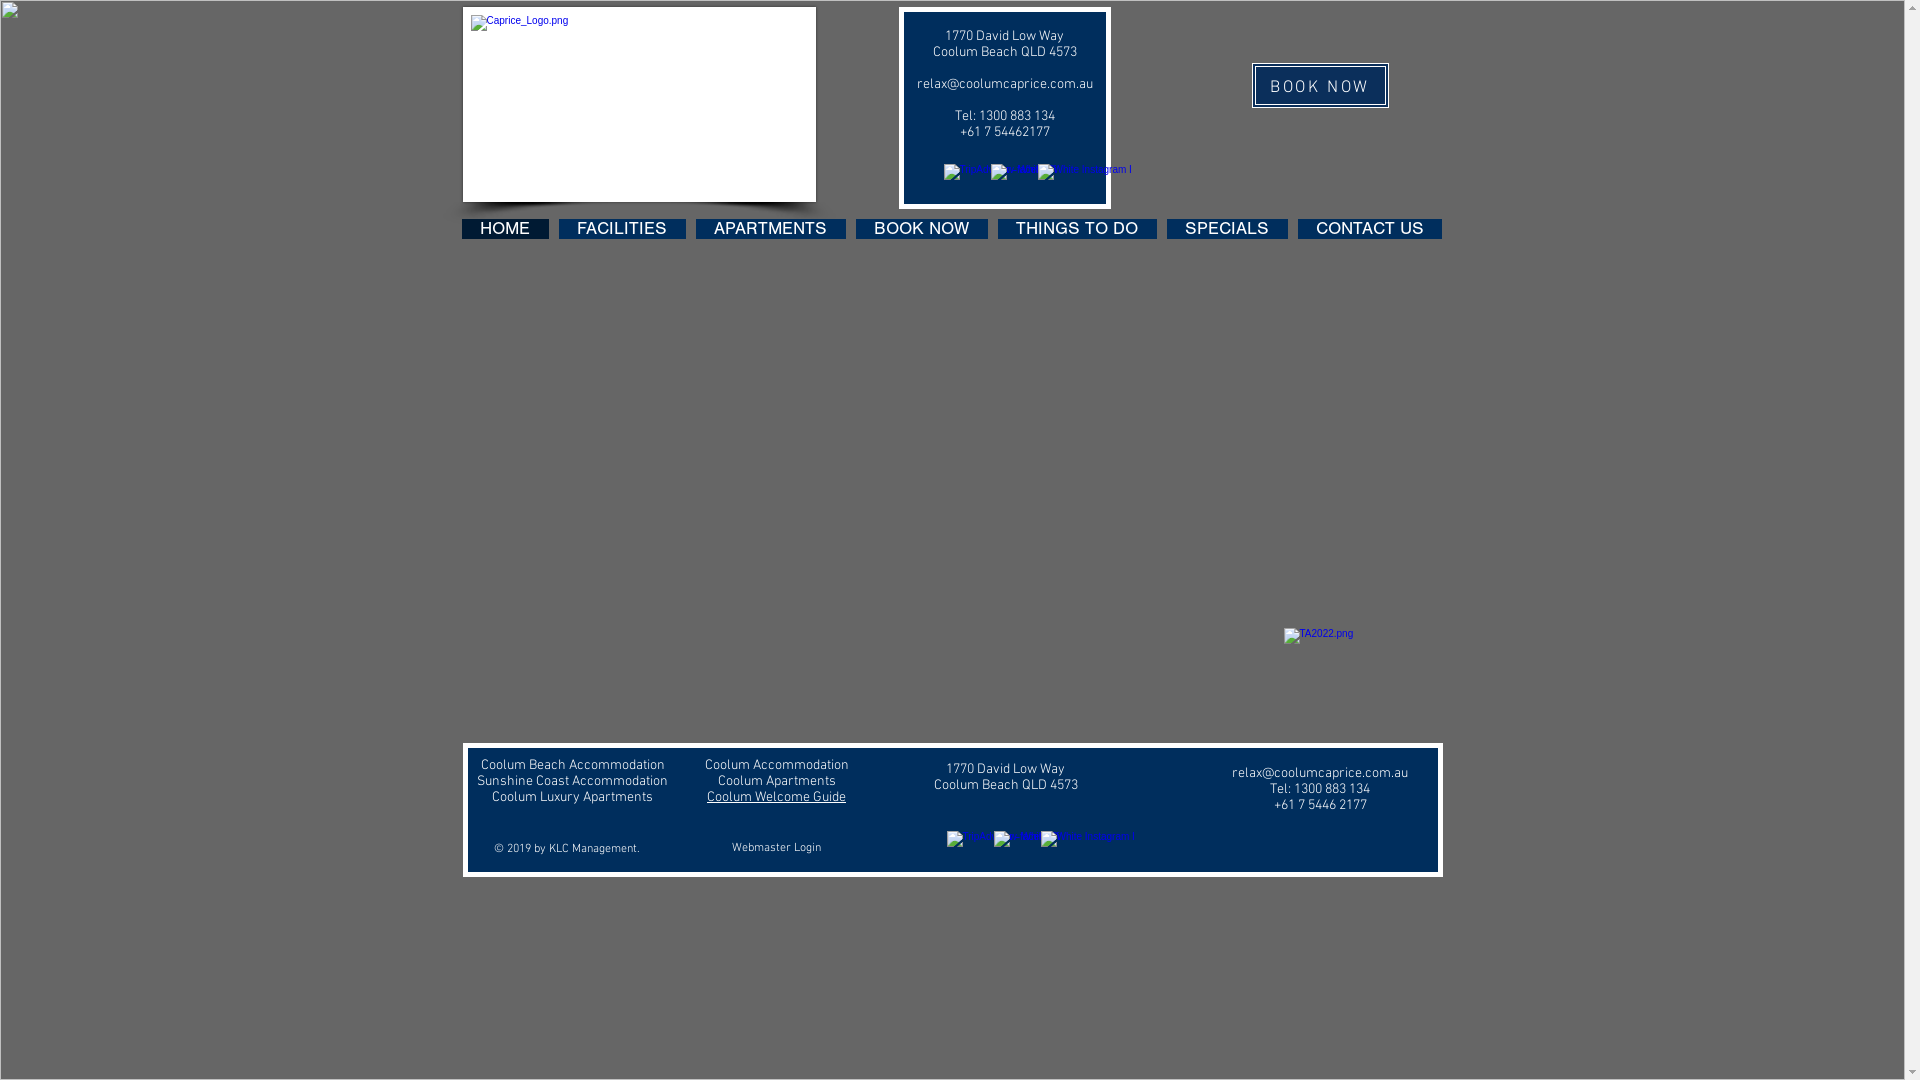 This screenshot has width=1920, height=1080. Describe the element at coordinates (777, 848) in the screenshot. I see `Webmaster Login` at that location.